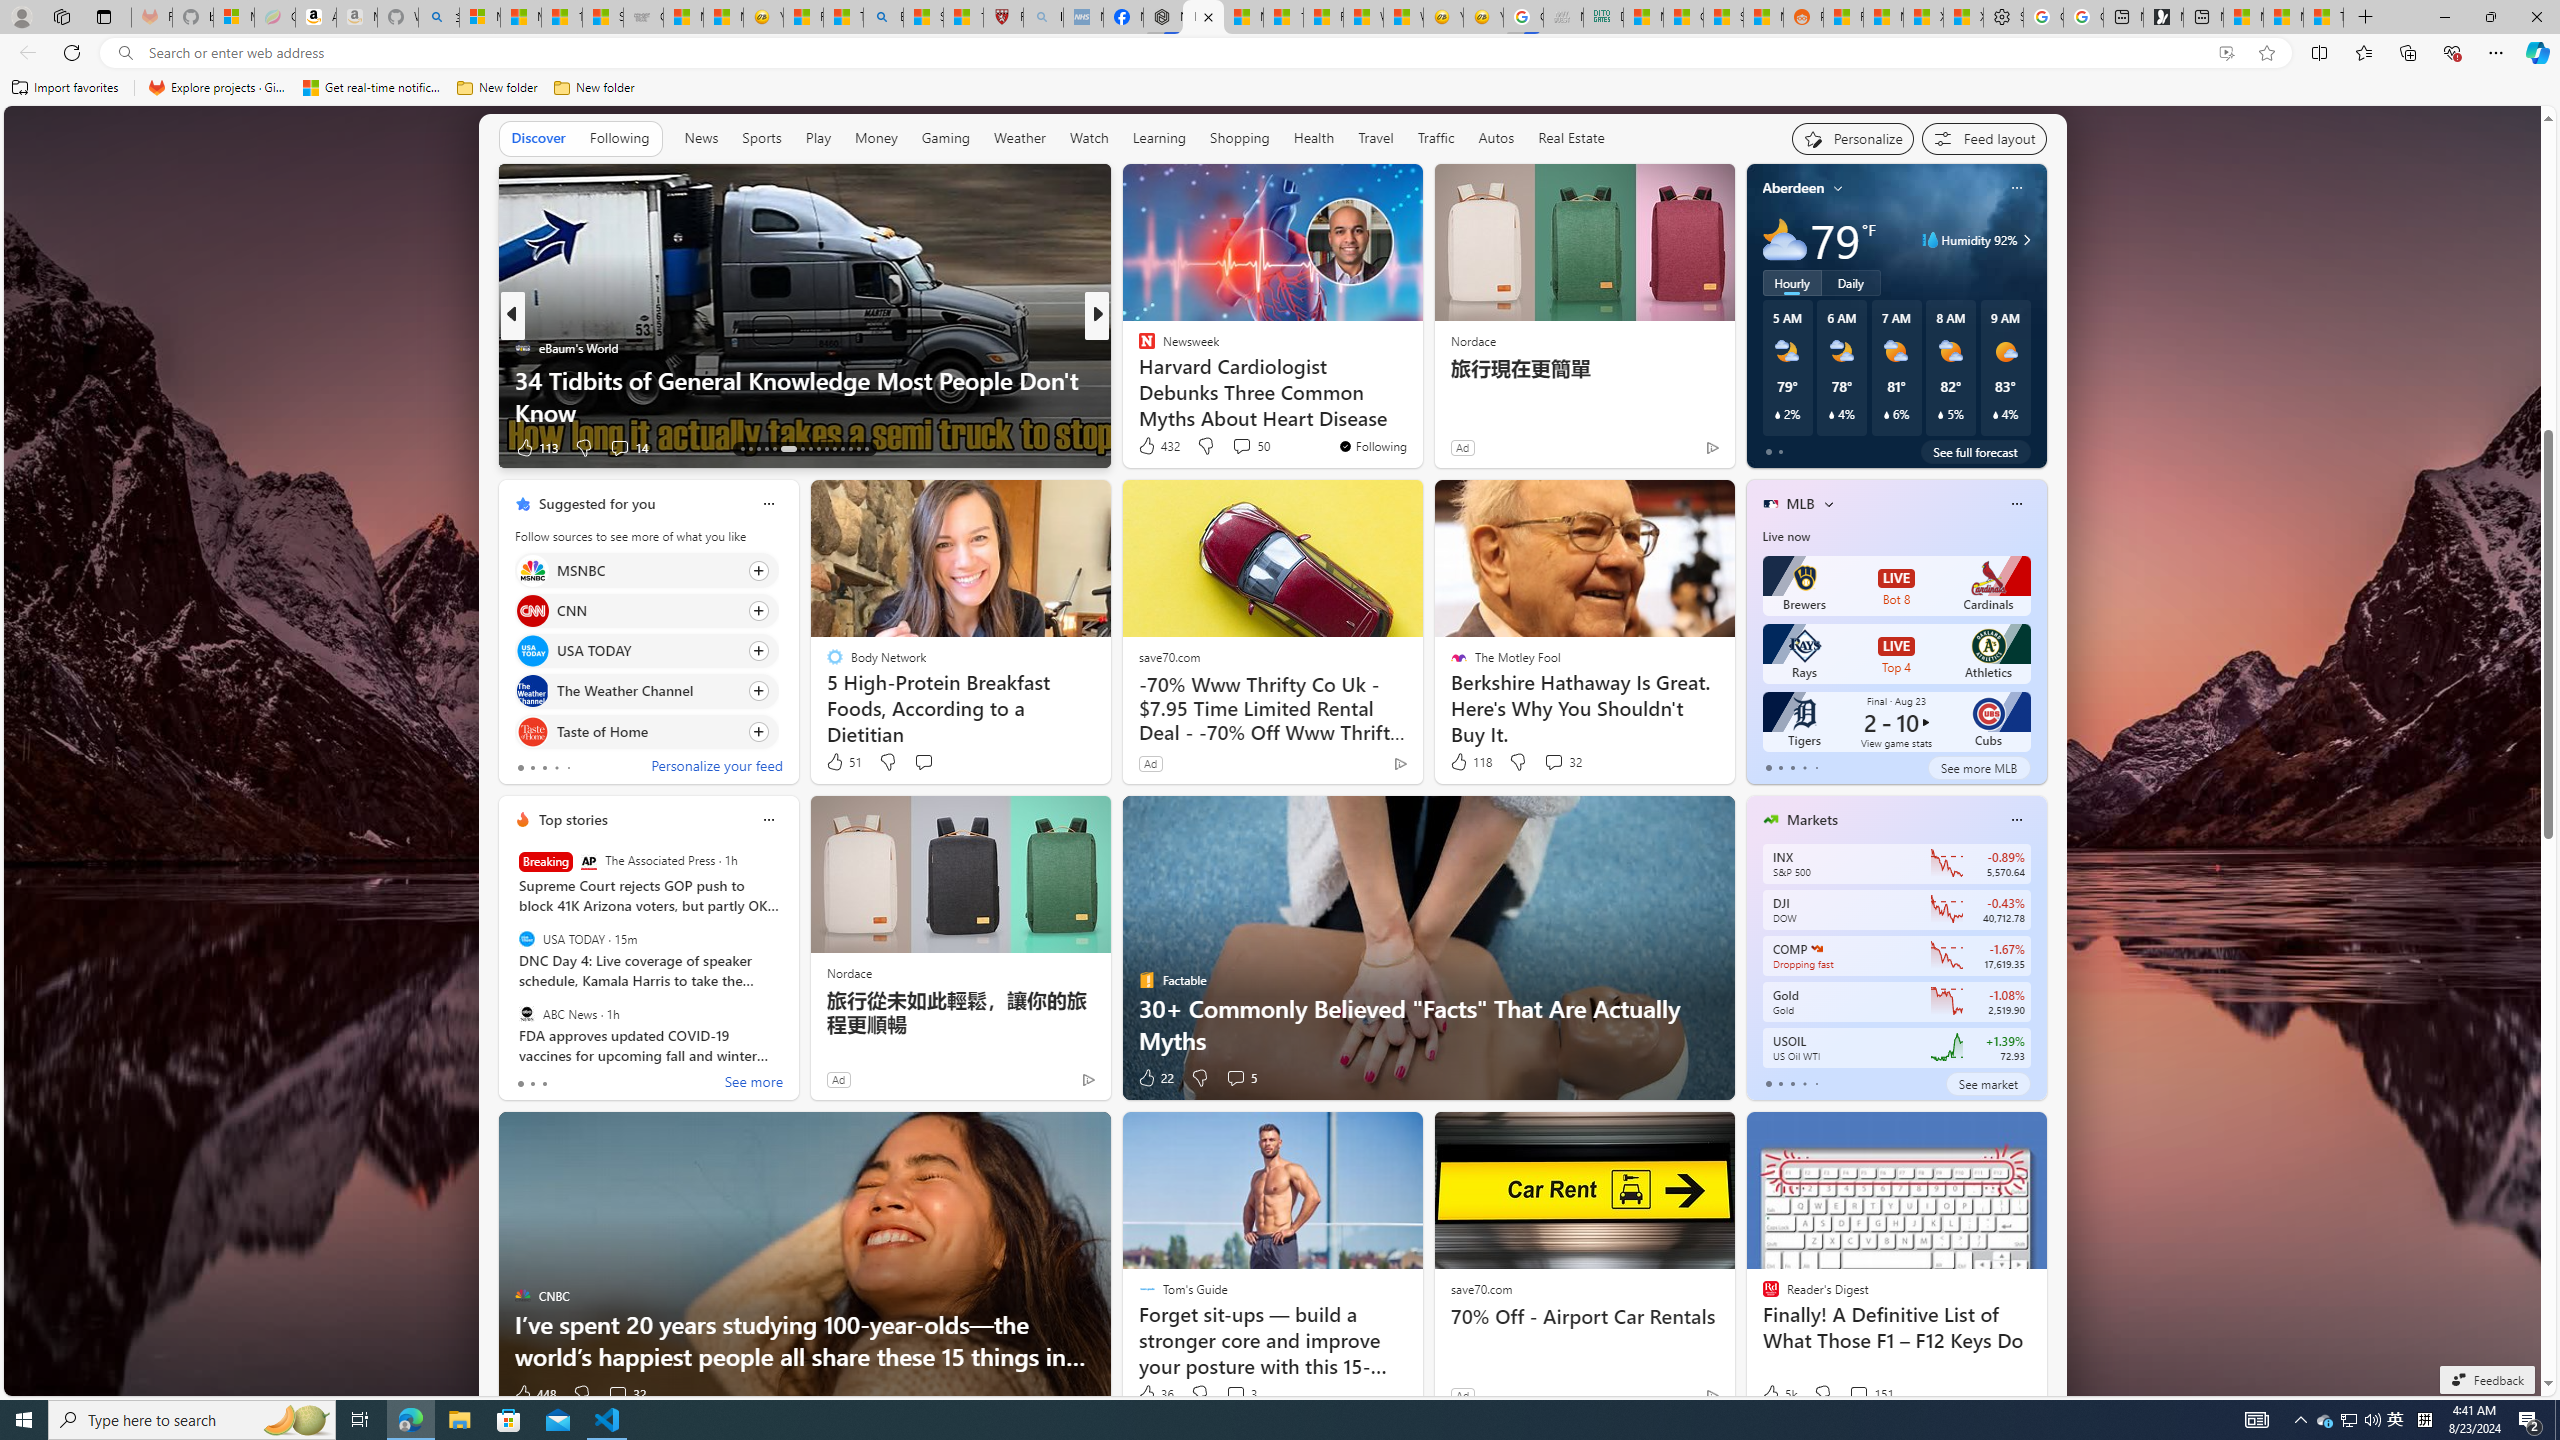 This screenshot has height=1440, width=2560. Describe the element at coordinates (1137, 379) in the screenshot. I see `Irish Star` at that location.